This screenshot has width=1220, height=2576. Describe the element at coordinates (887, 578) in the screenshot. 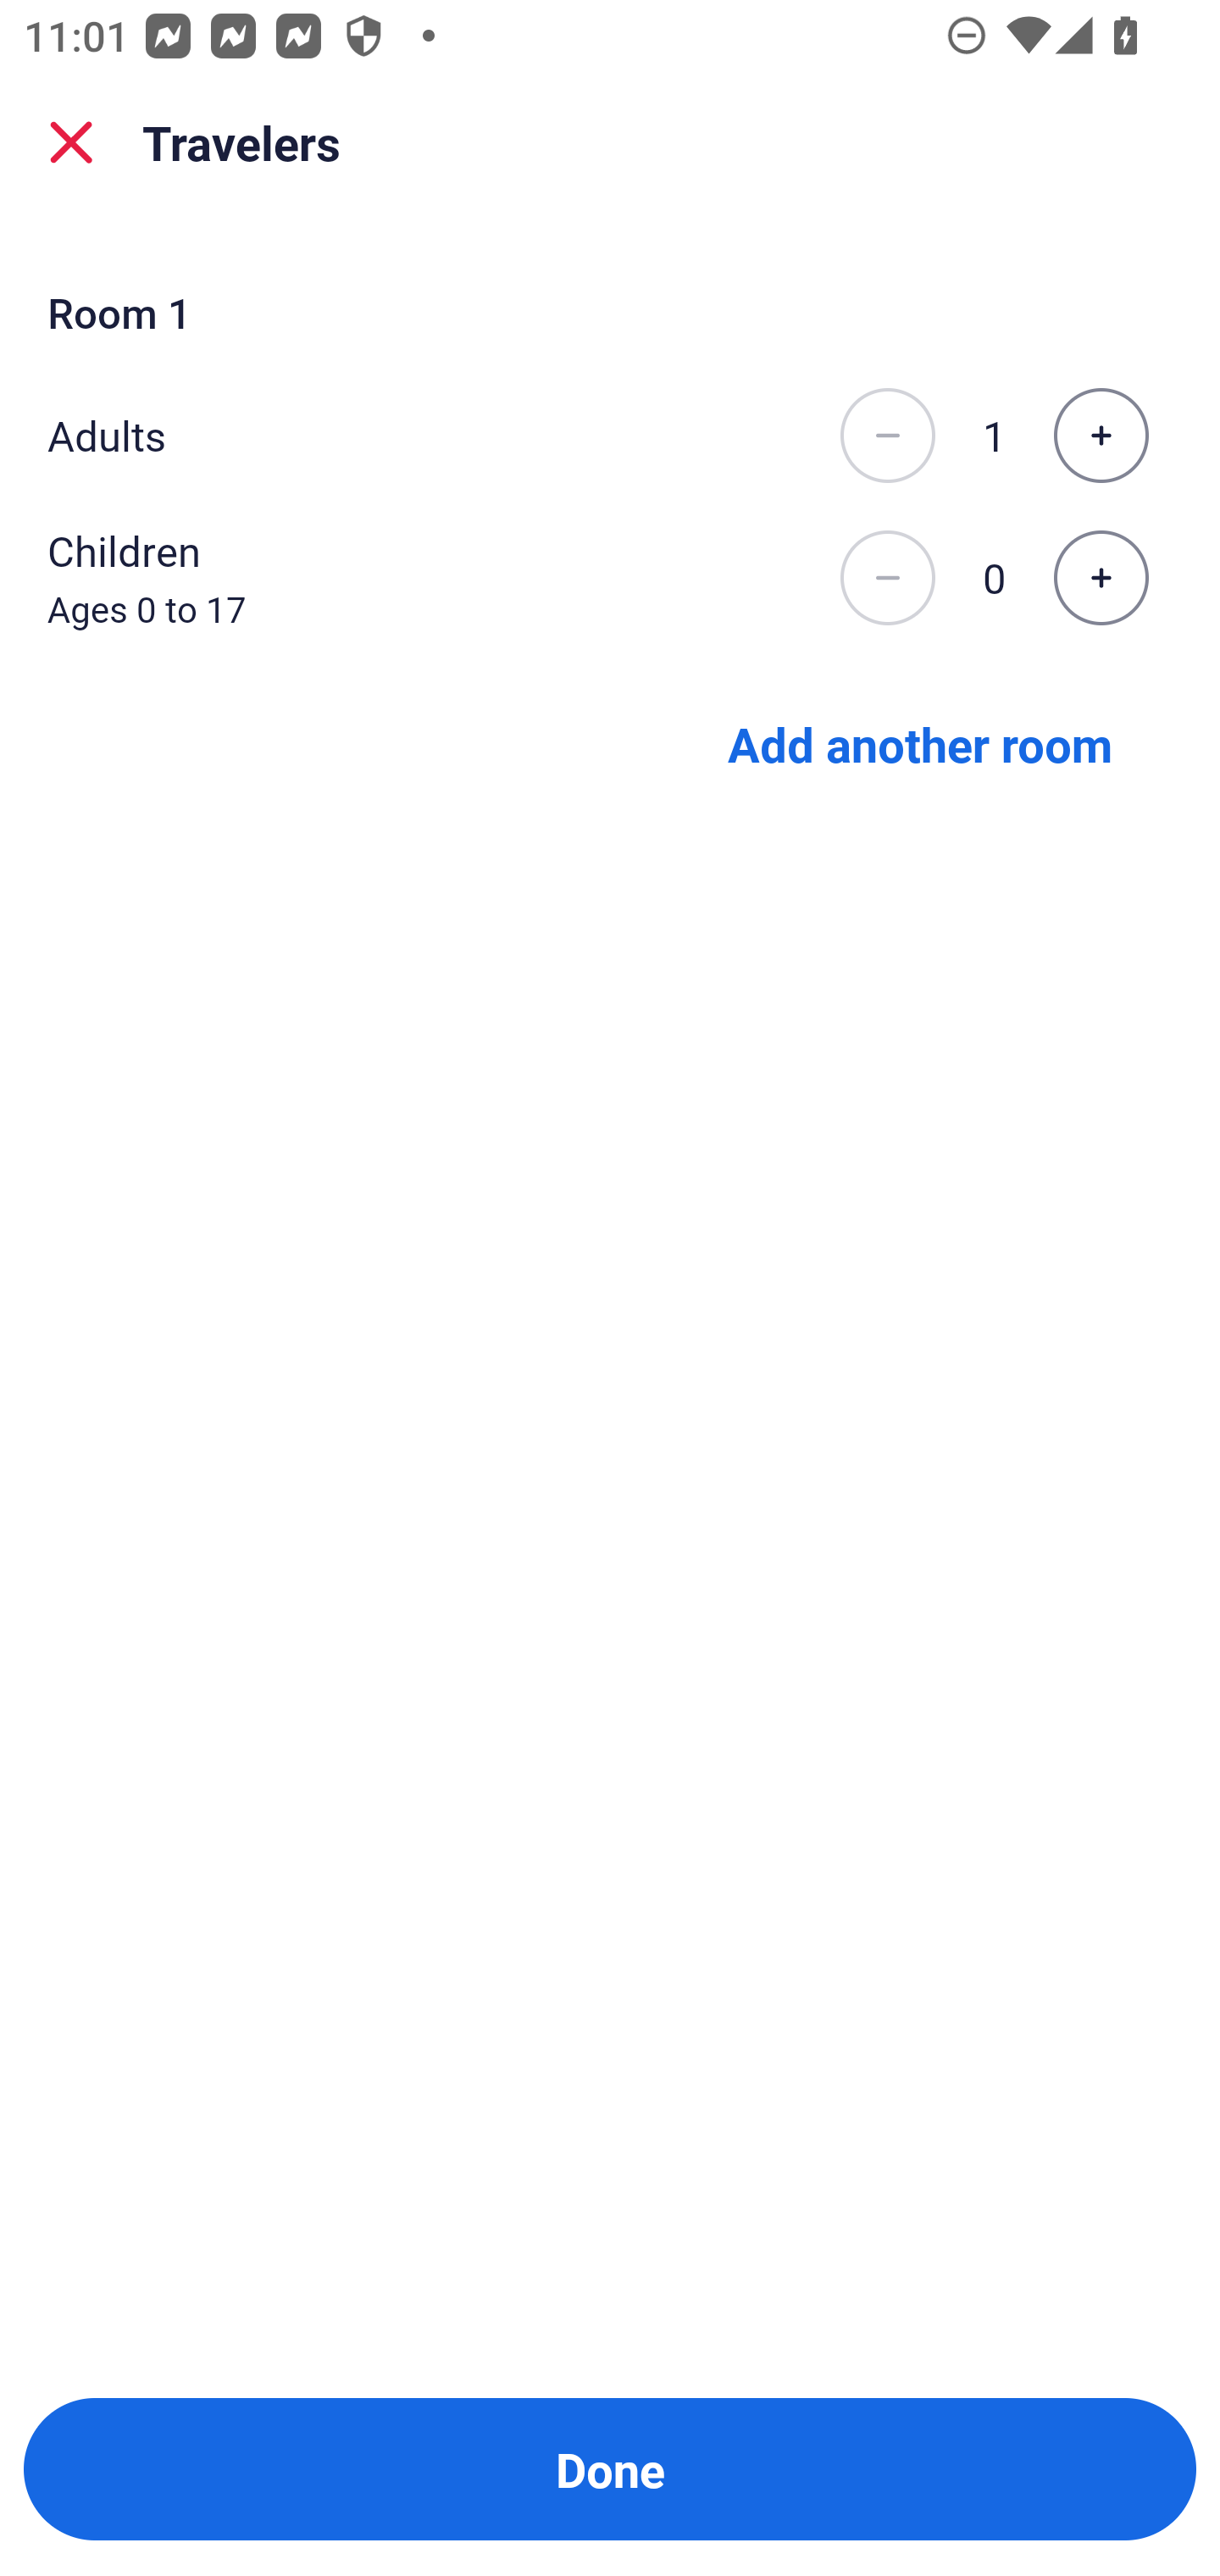

I see `Decrease the number of children` at that location.